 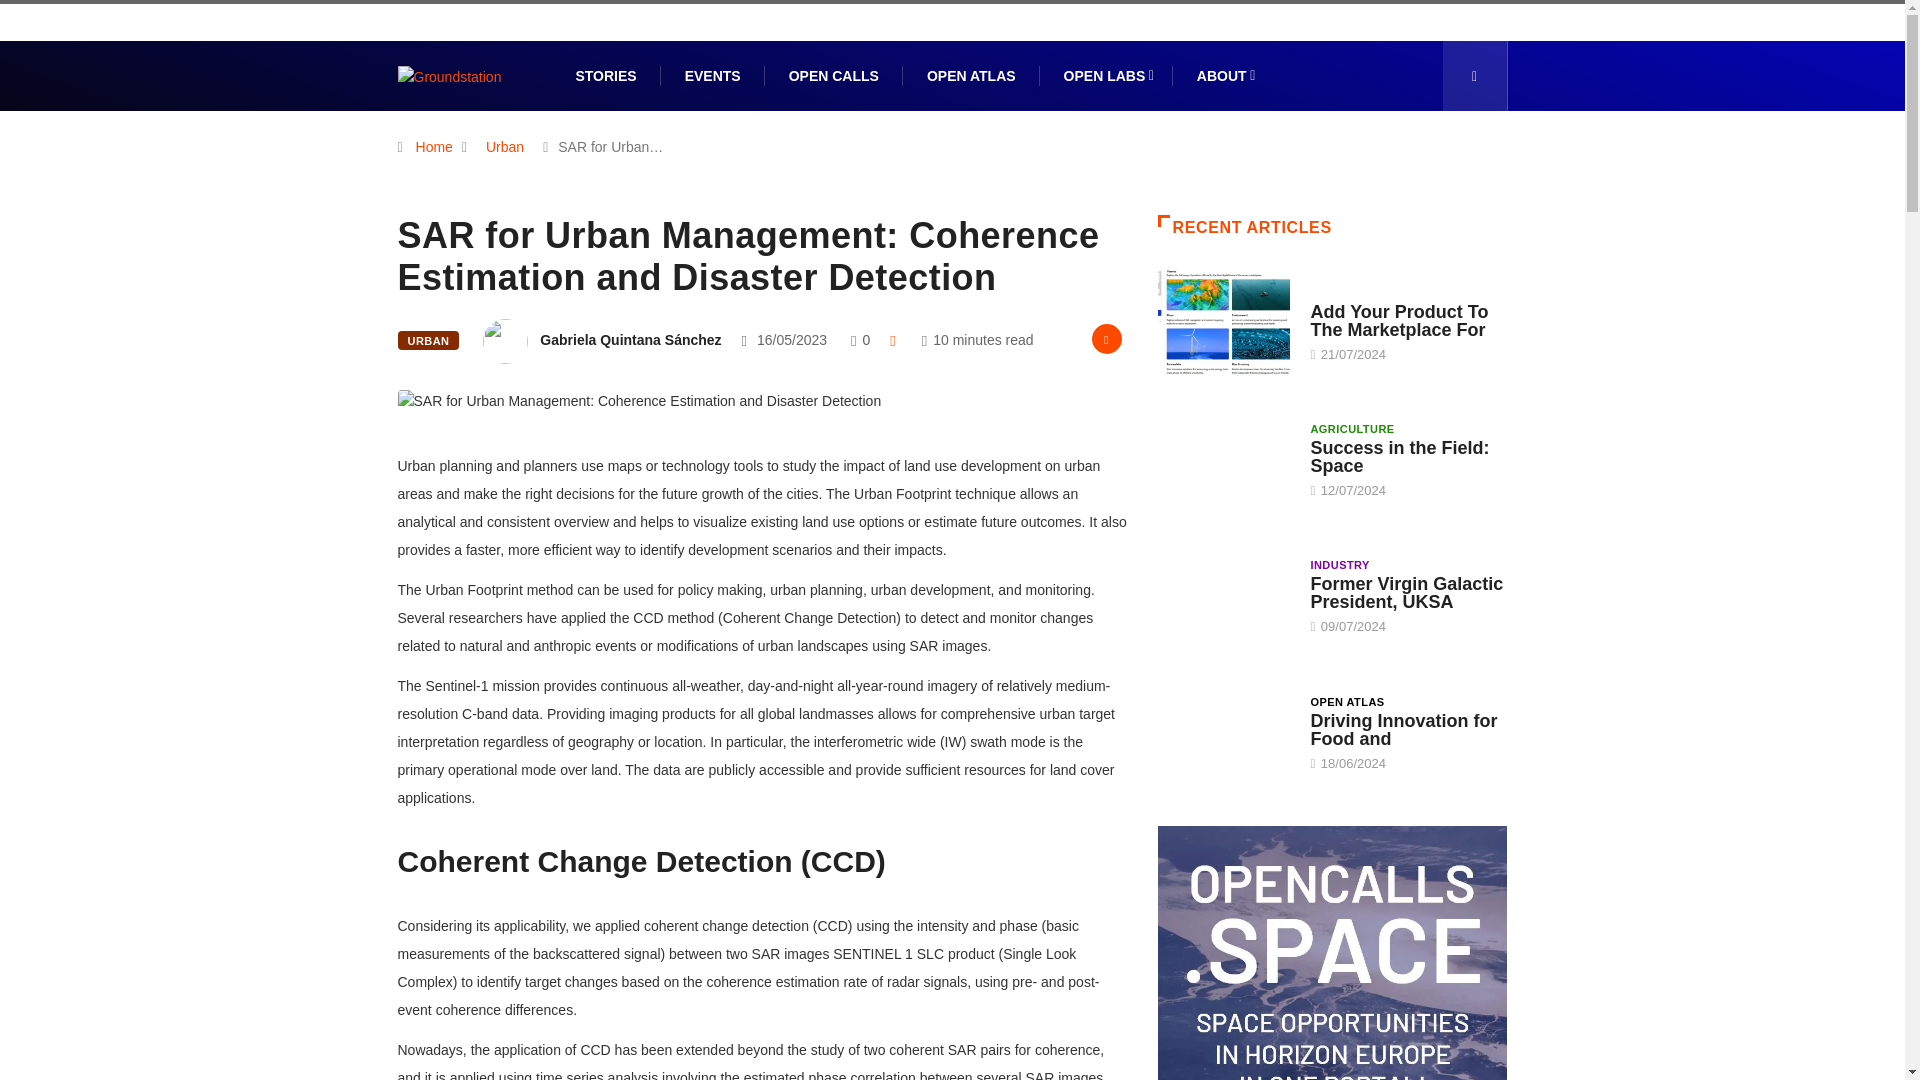 I want to click on URBAN, so click(x=428, y=340).